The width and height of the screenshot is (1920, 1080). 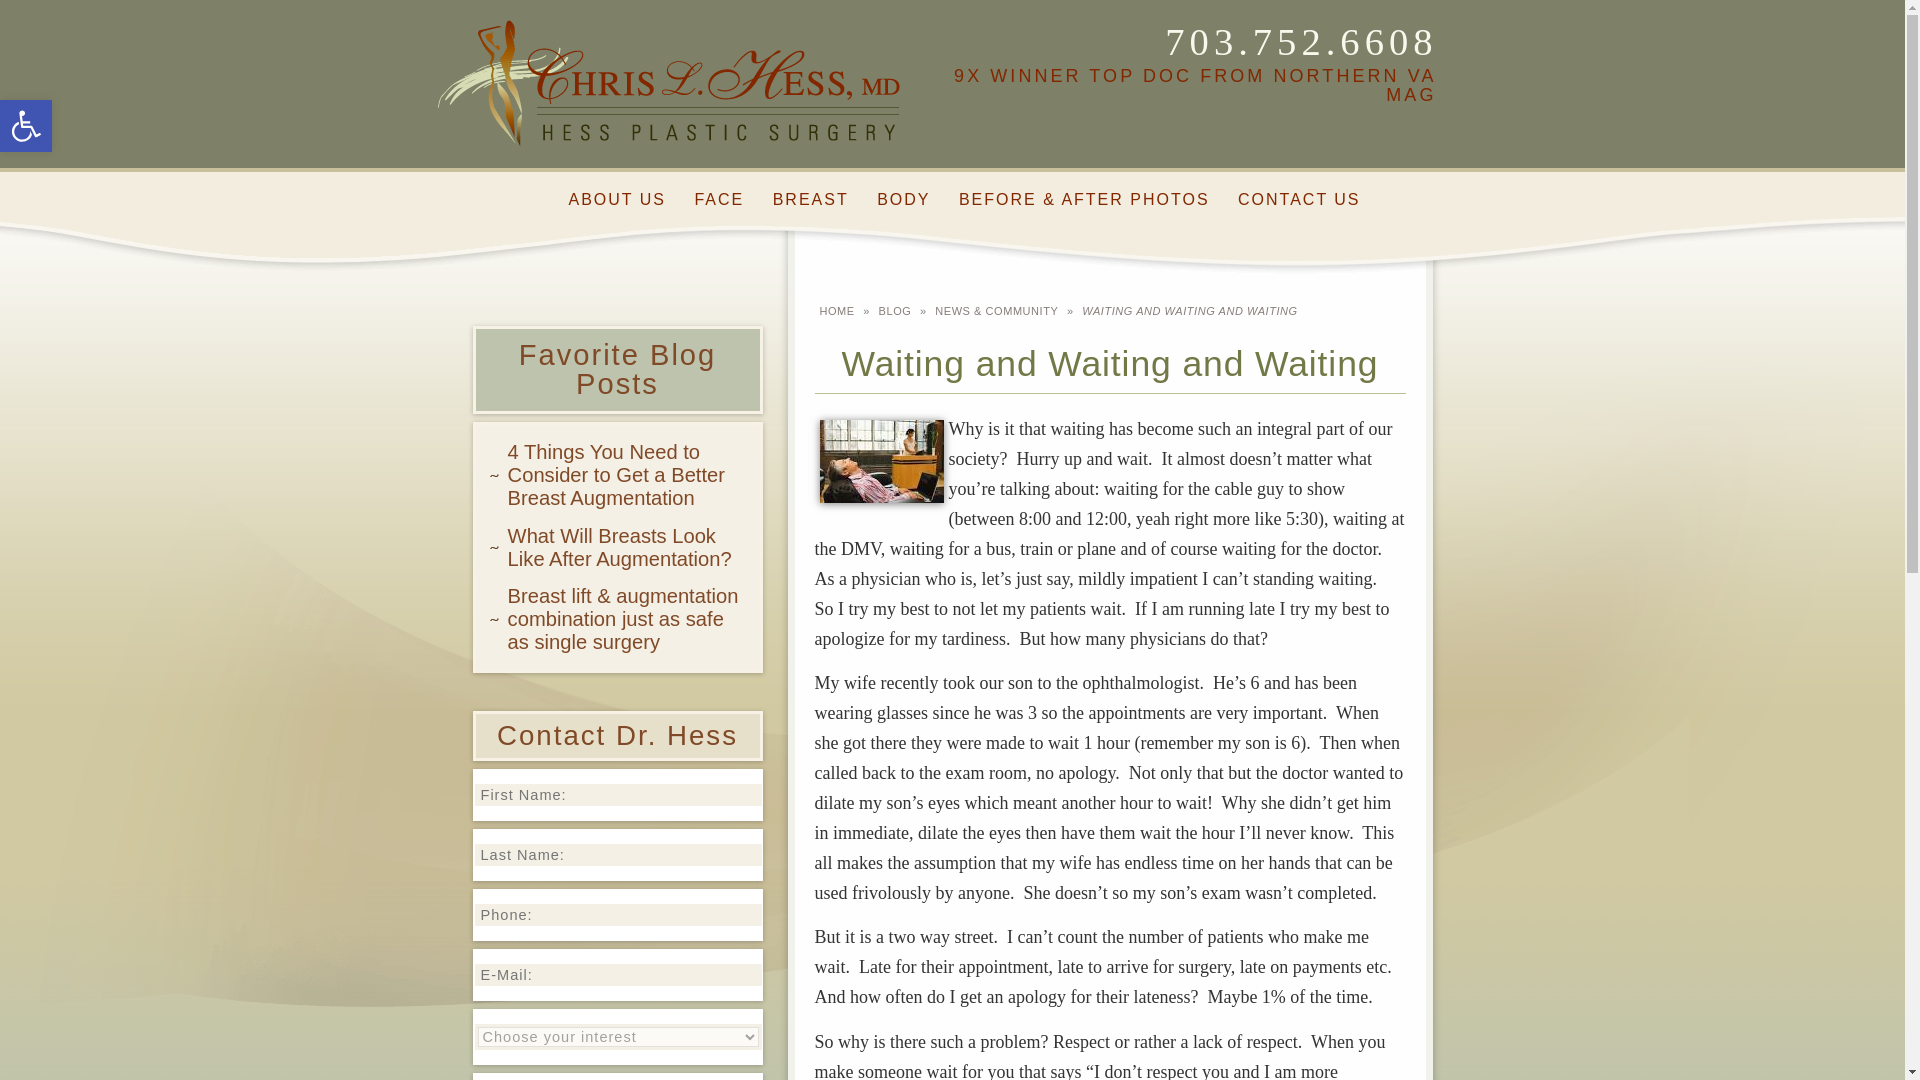 I want to click on ABOUT US, so click(x=616, y=200).